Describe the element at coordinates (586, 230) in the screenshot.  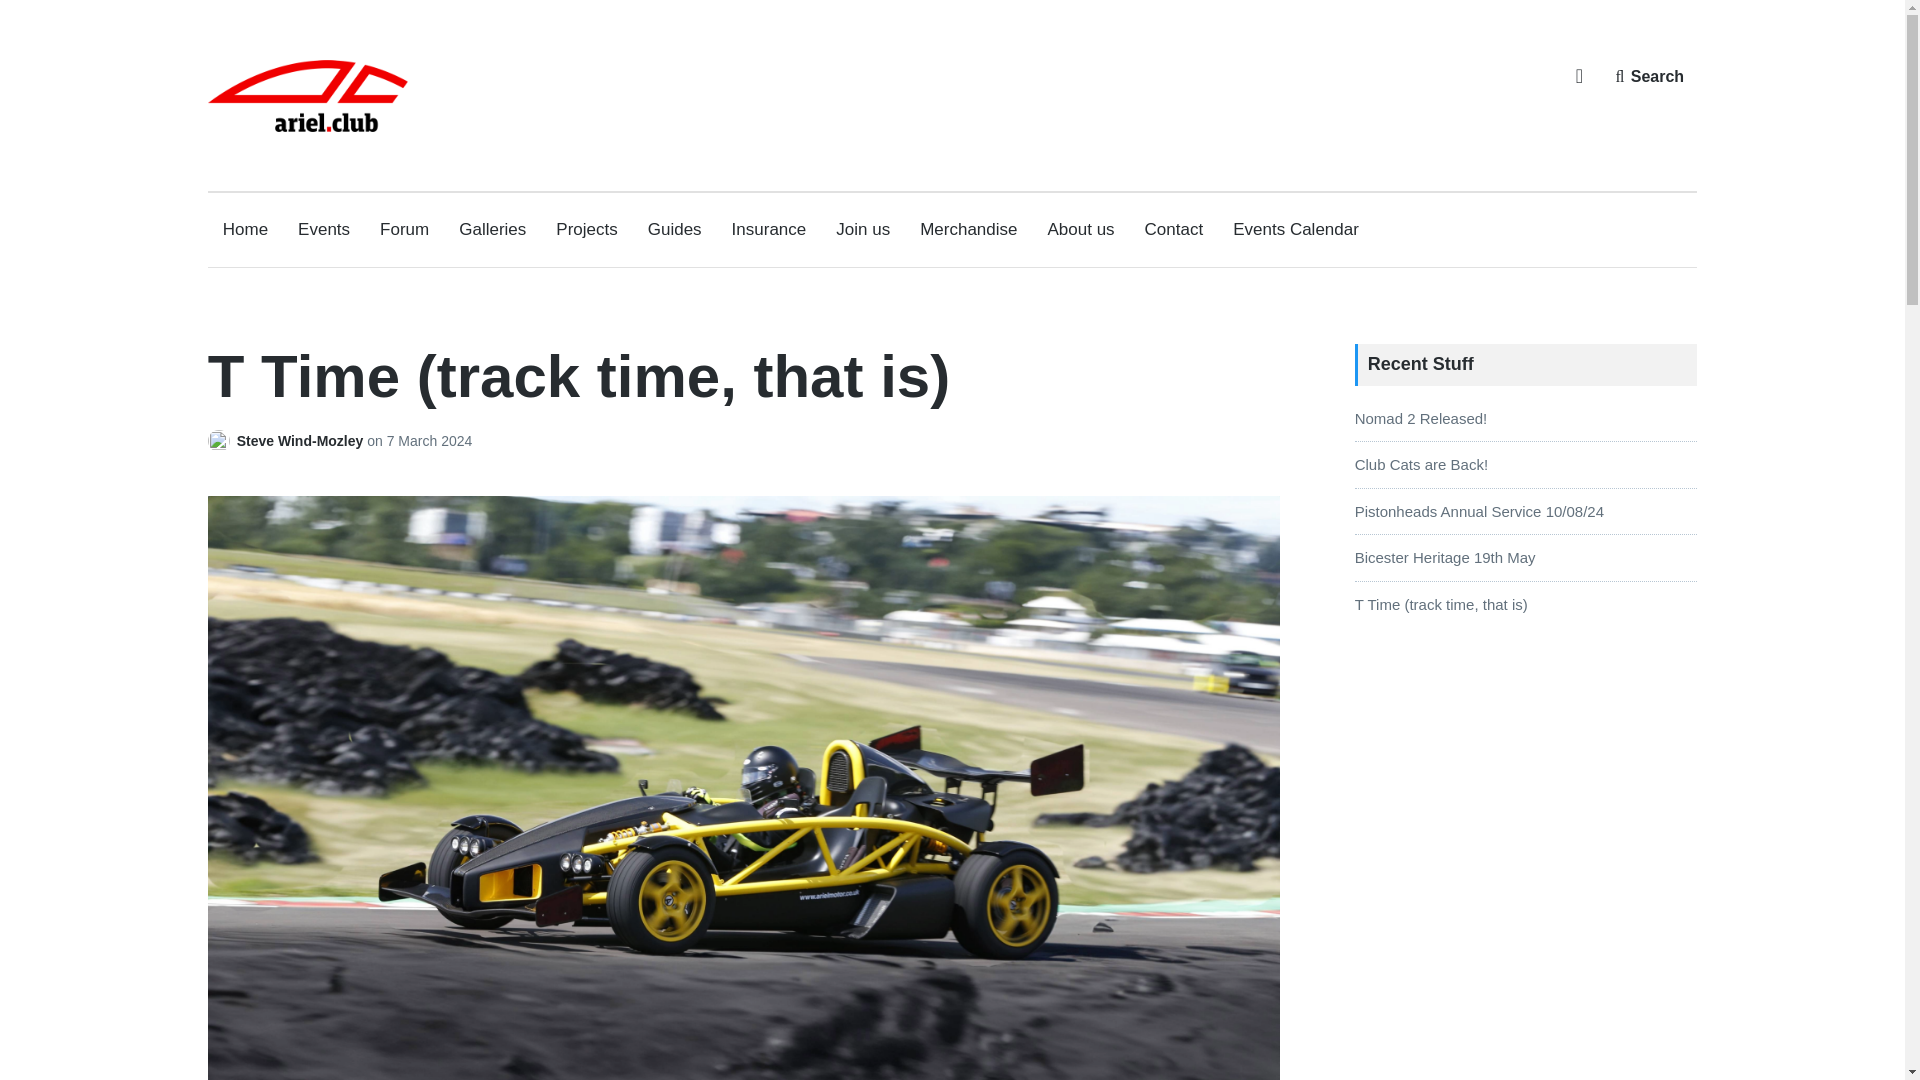
I see `Projects` at that location.